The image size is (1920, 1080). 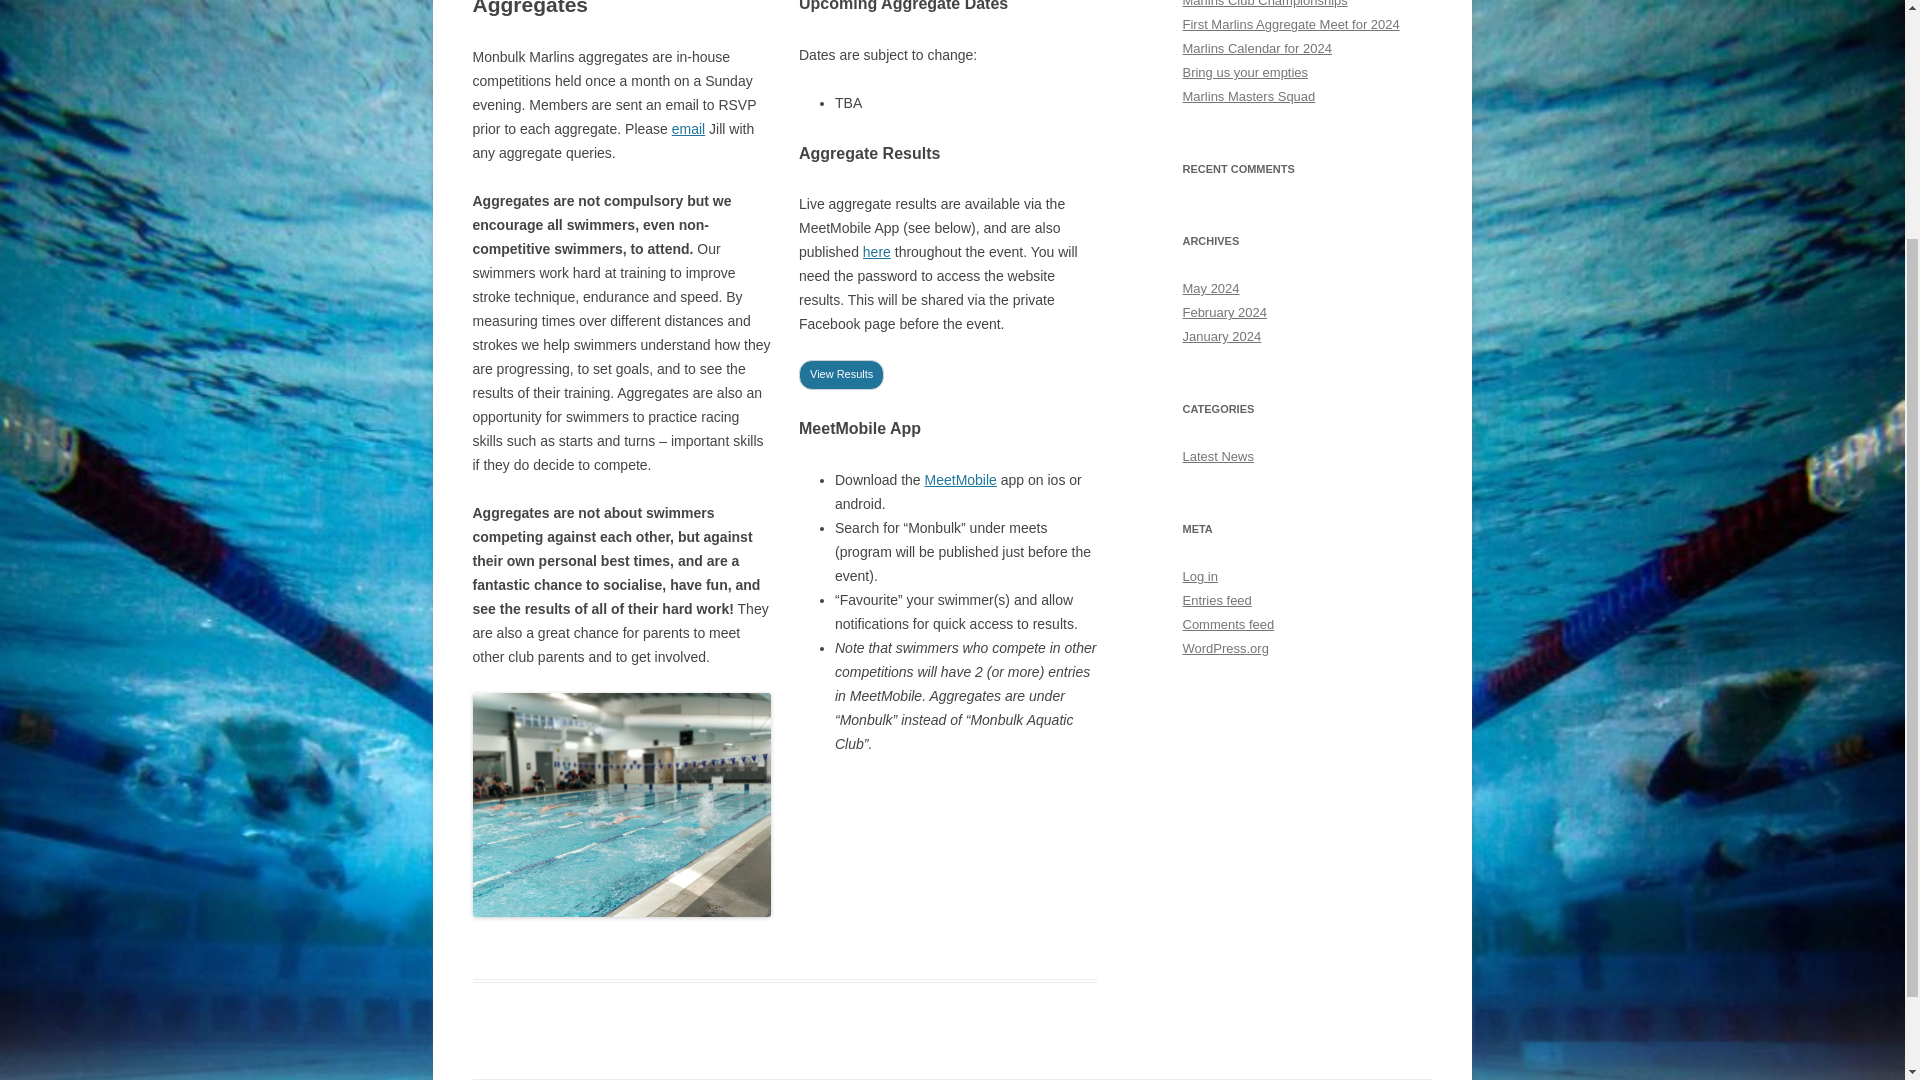 I want to click on Marlins Club Championships, so click(x=1264, y=4).